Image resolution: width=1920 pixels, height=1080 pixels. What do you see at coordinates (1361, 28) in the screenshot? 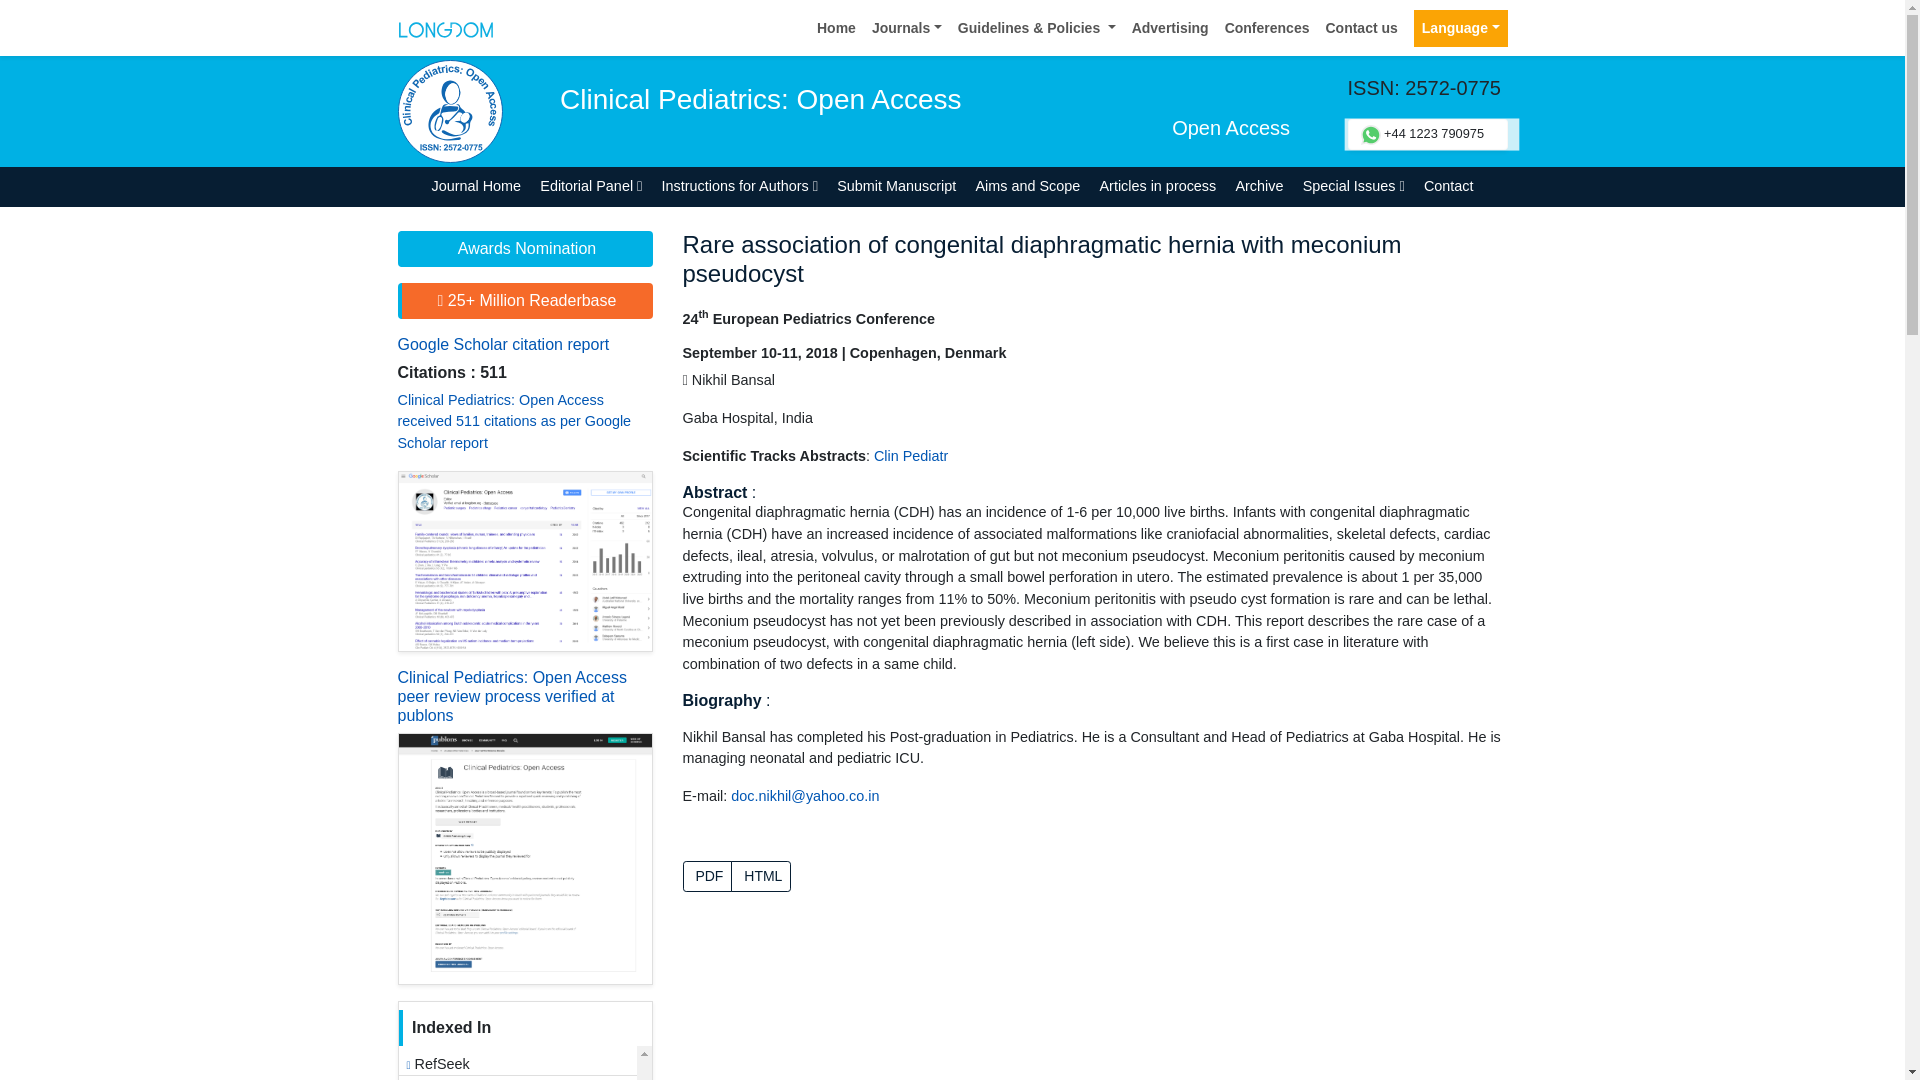
I see `Contact us` at bounding box center [1361, 28].